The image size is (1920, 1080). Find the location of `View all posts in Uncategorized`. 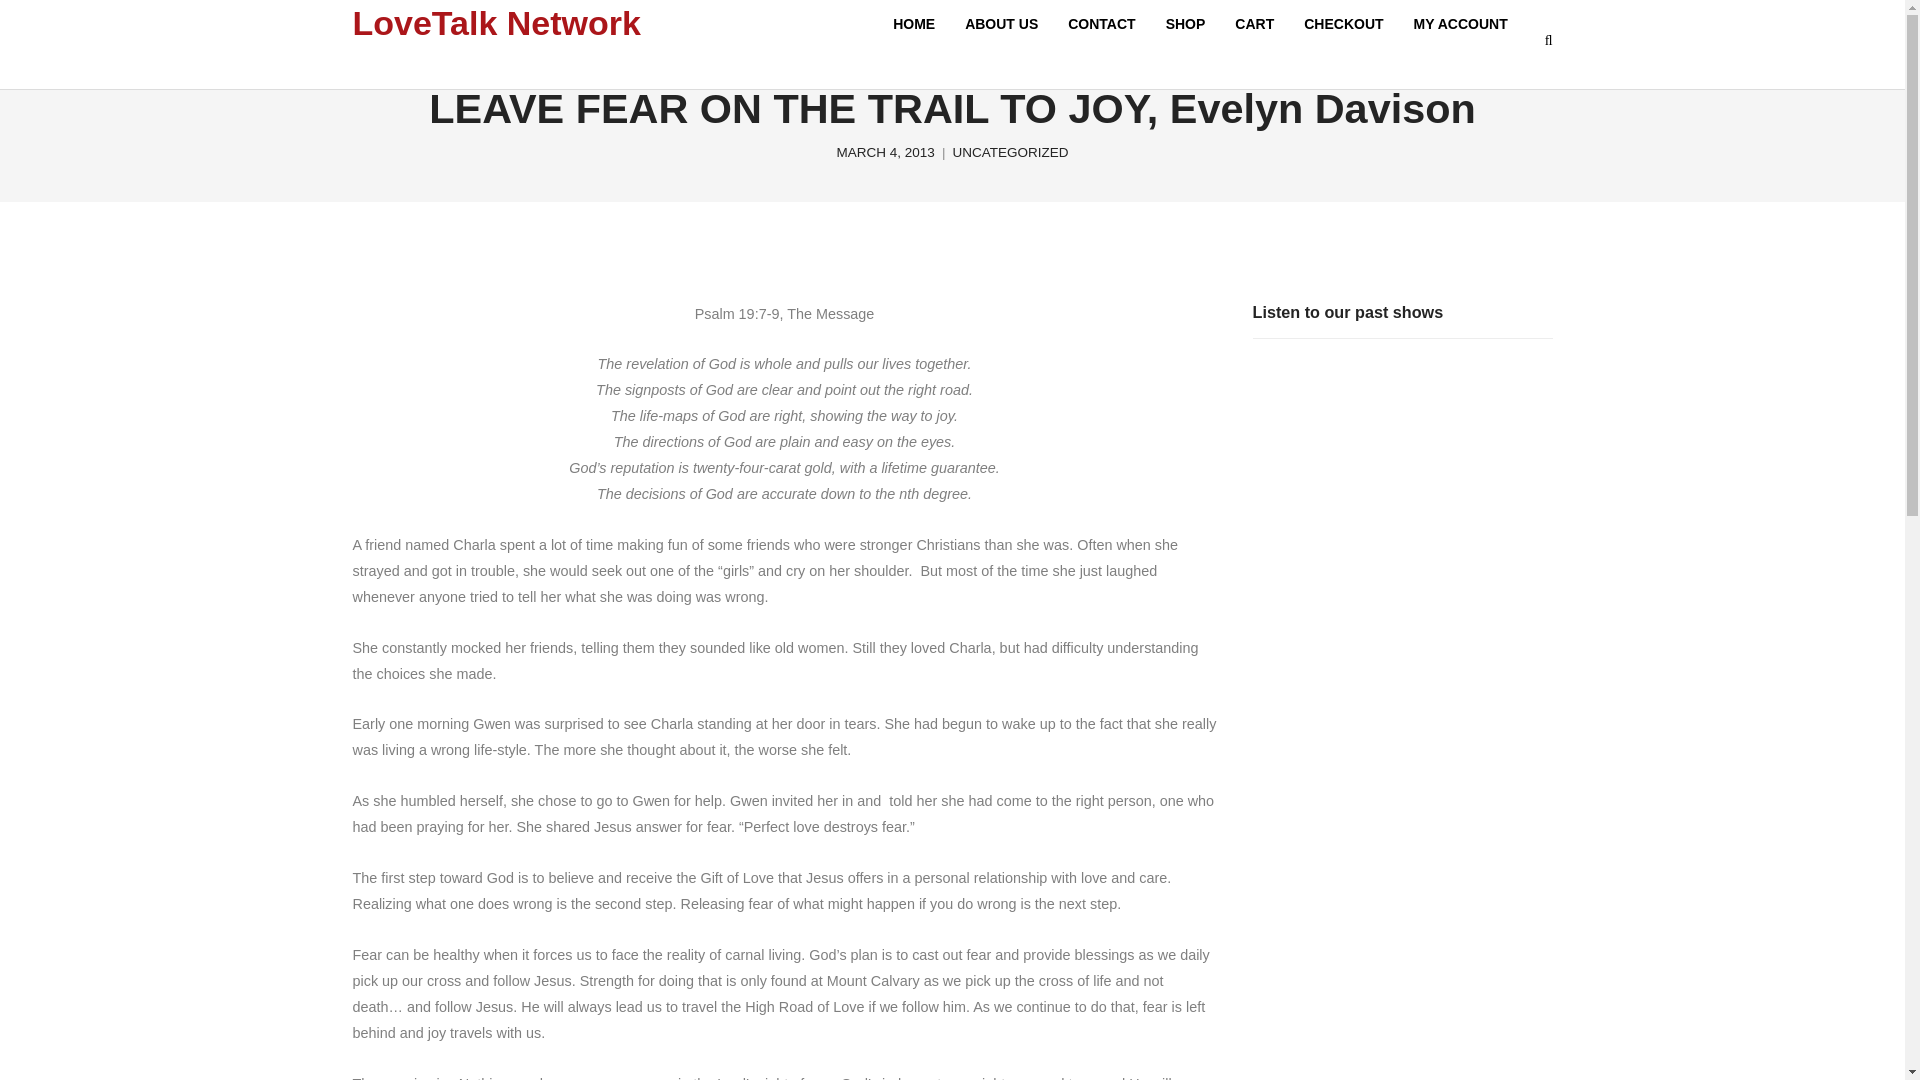

View all posts in Uncategorized is located at coordinates (1010, 152).